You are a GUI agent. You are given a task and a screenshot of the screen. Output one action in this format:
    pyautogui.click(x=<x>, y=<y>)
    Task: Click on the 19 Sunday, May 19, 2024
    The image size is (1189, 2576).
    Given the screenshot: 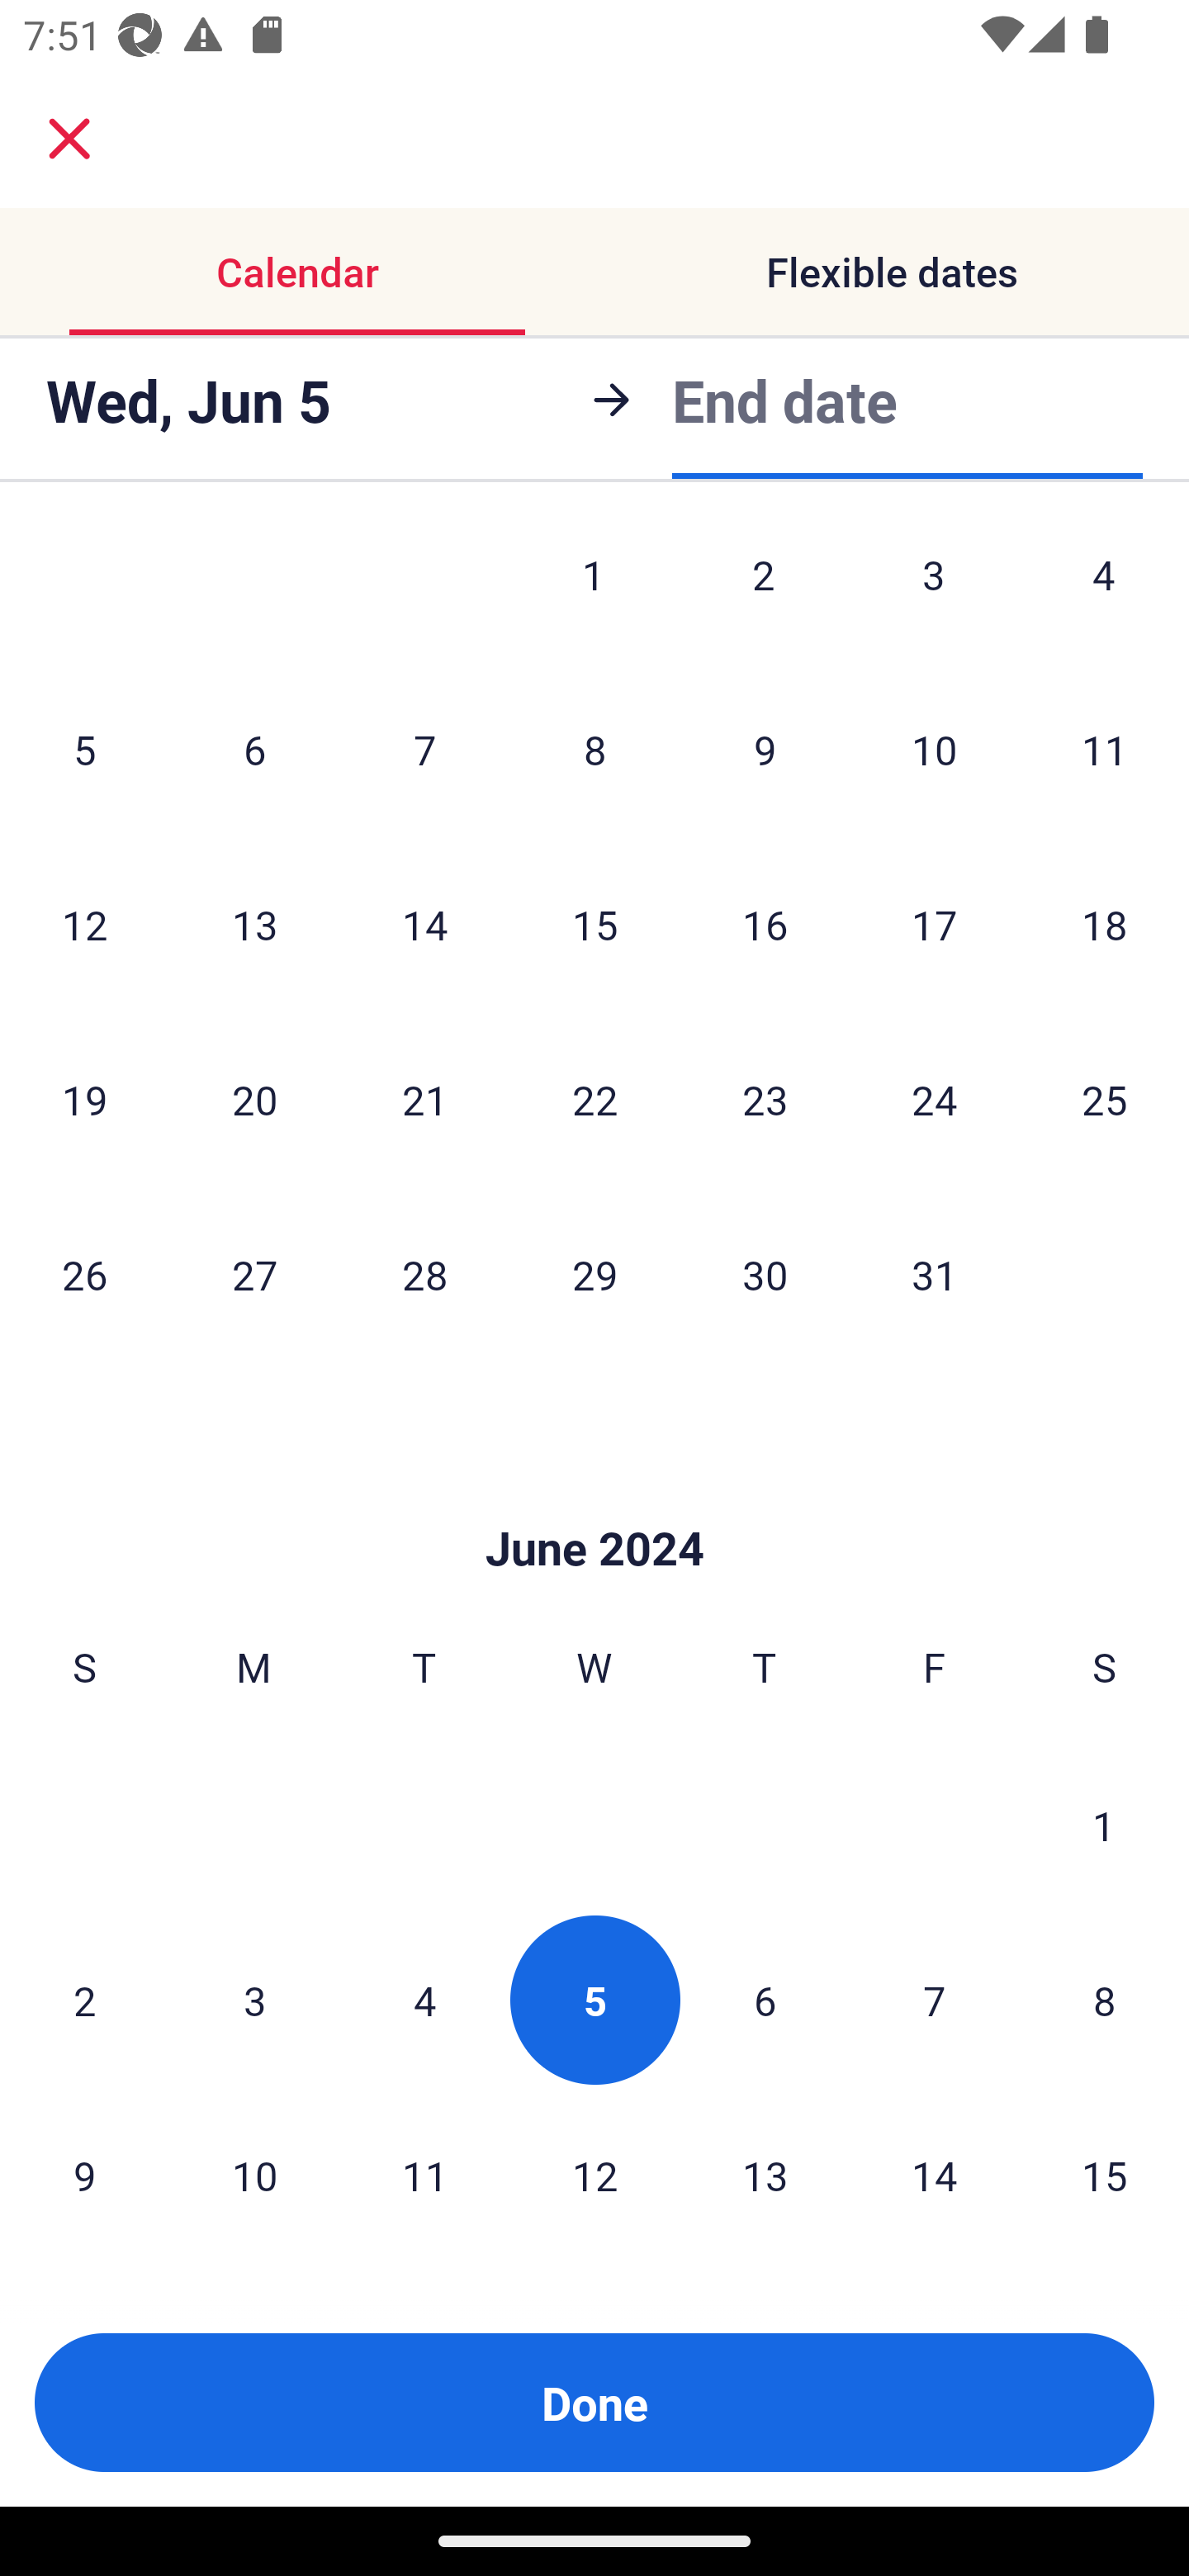 What is the action you would take?
    pyautogui.click(x=84, y=1100)
    